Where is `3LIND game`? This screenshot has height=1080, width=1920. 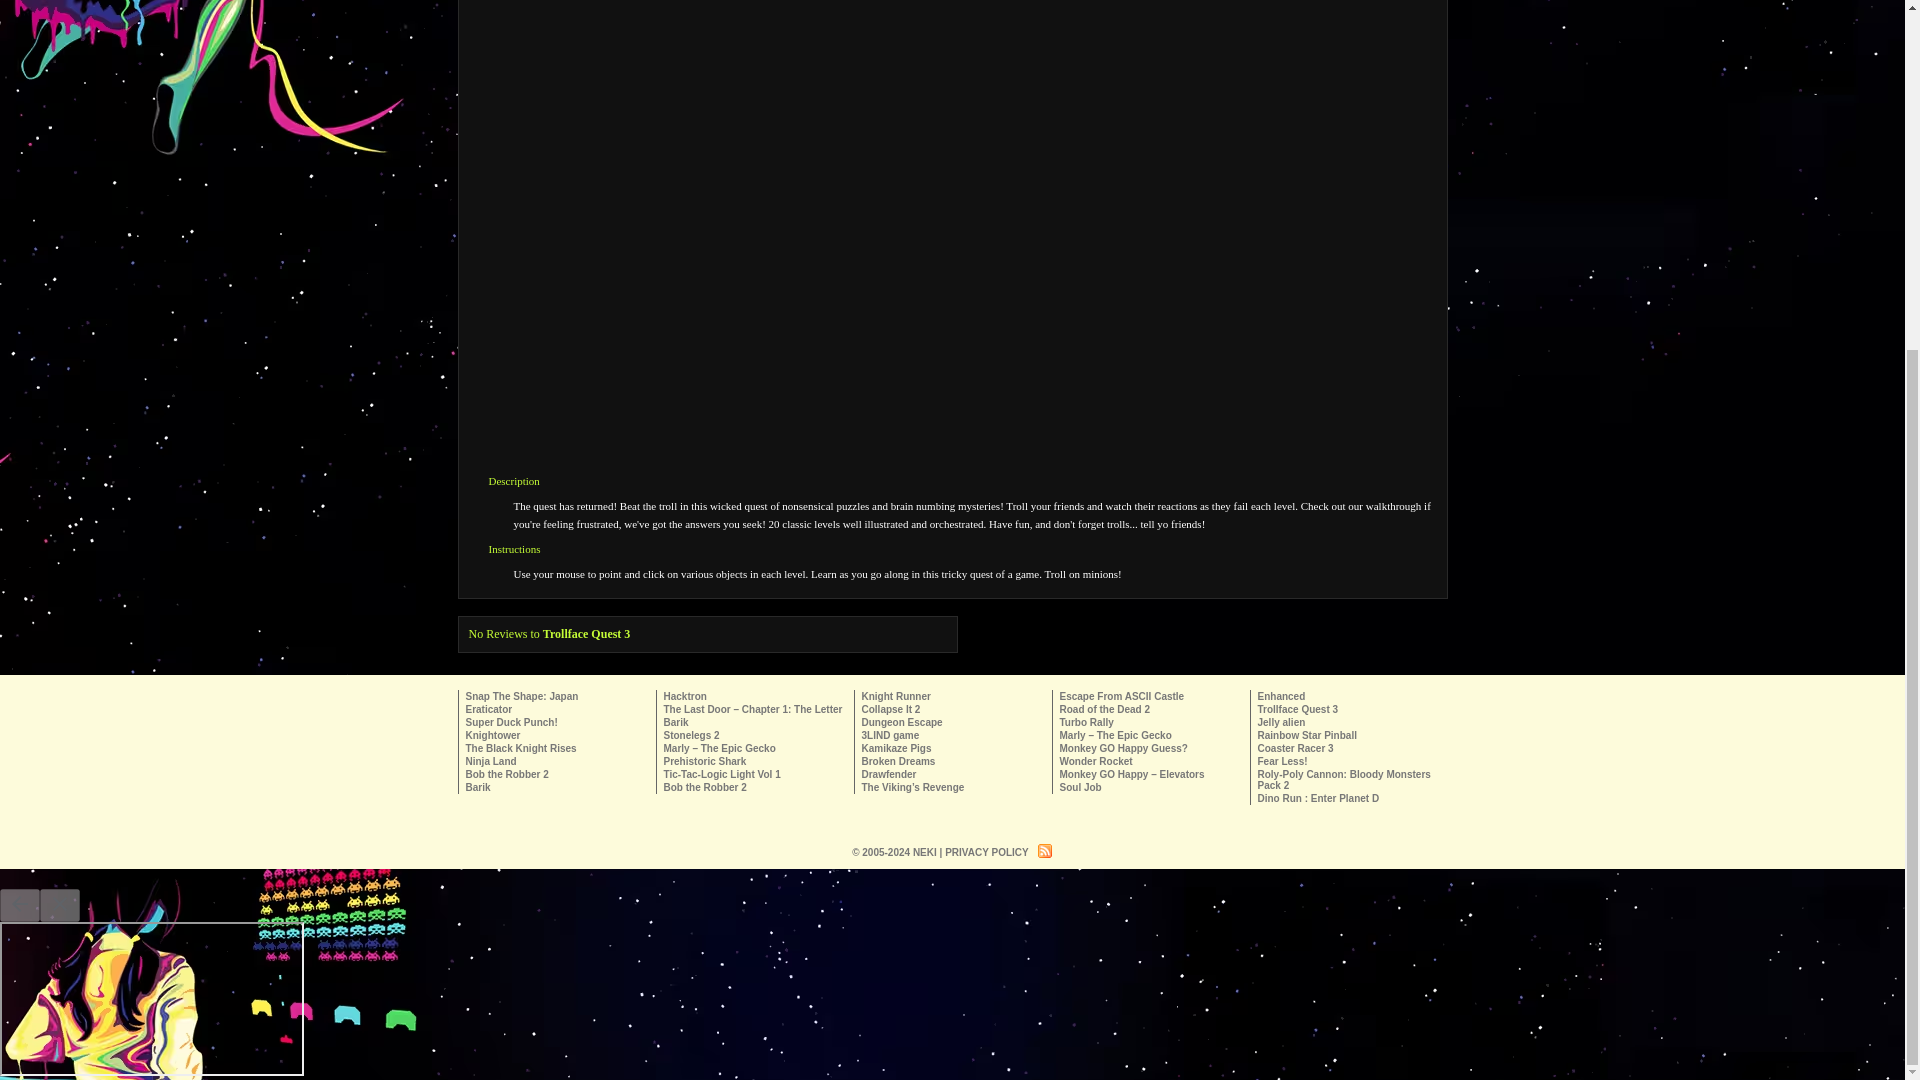 3LIND game is located at coordinates (890, 735).